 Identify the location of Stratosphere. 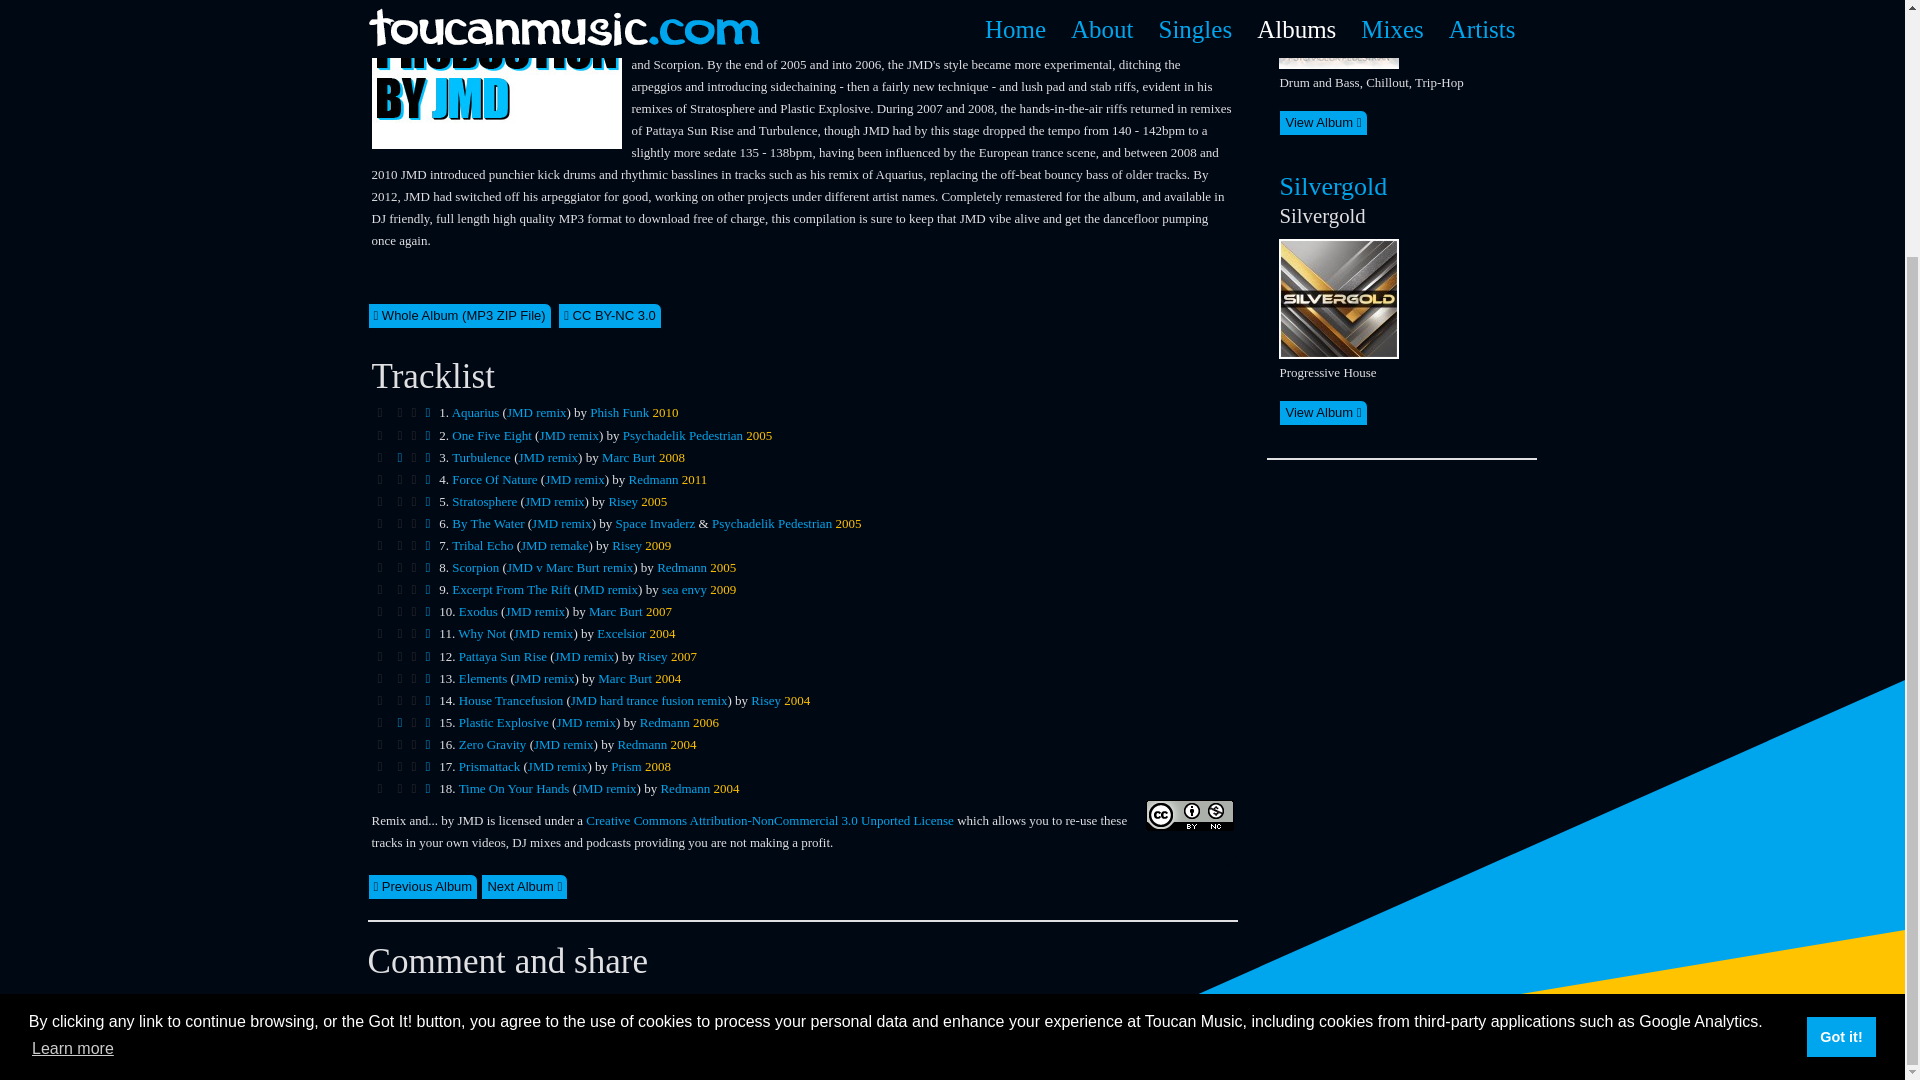
(484, 500).